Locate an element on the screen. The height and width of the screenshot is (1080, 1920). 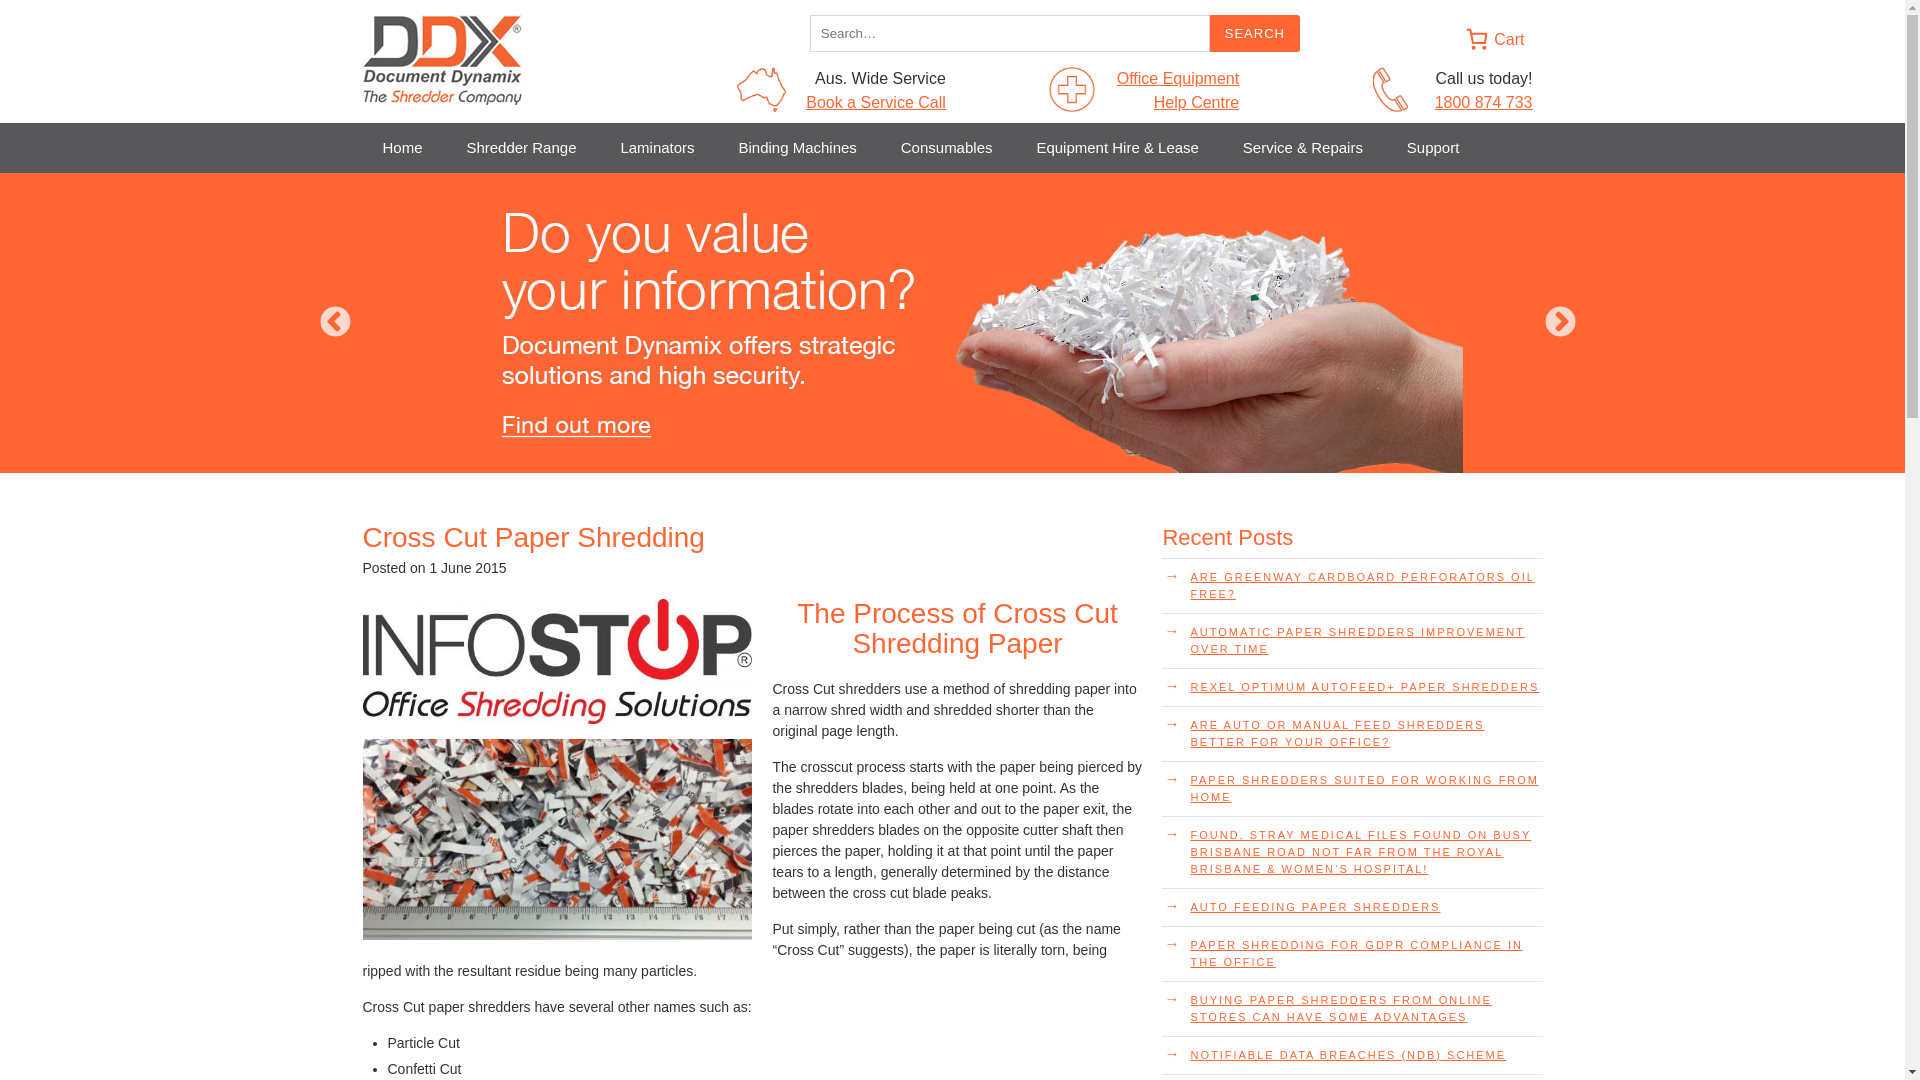
1800 874 733 is located at coordinates (1484, 102).